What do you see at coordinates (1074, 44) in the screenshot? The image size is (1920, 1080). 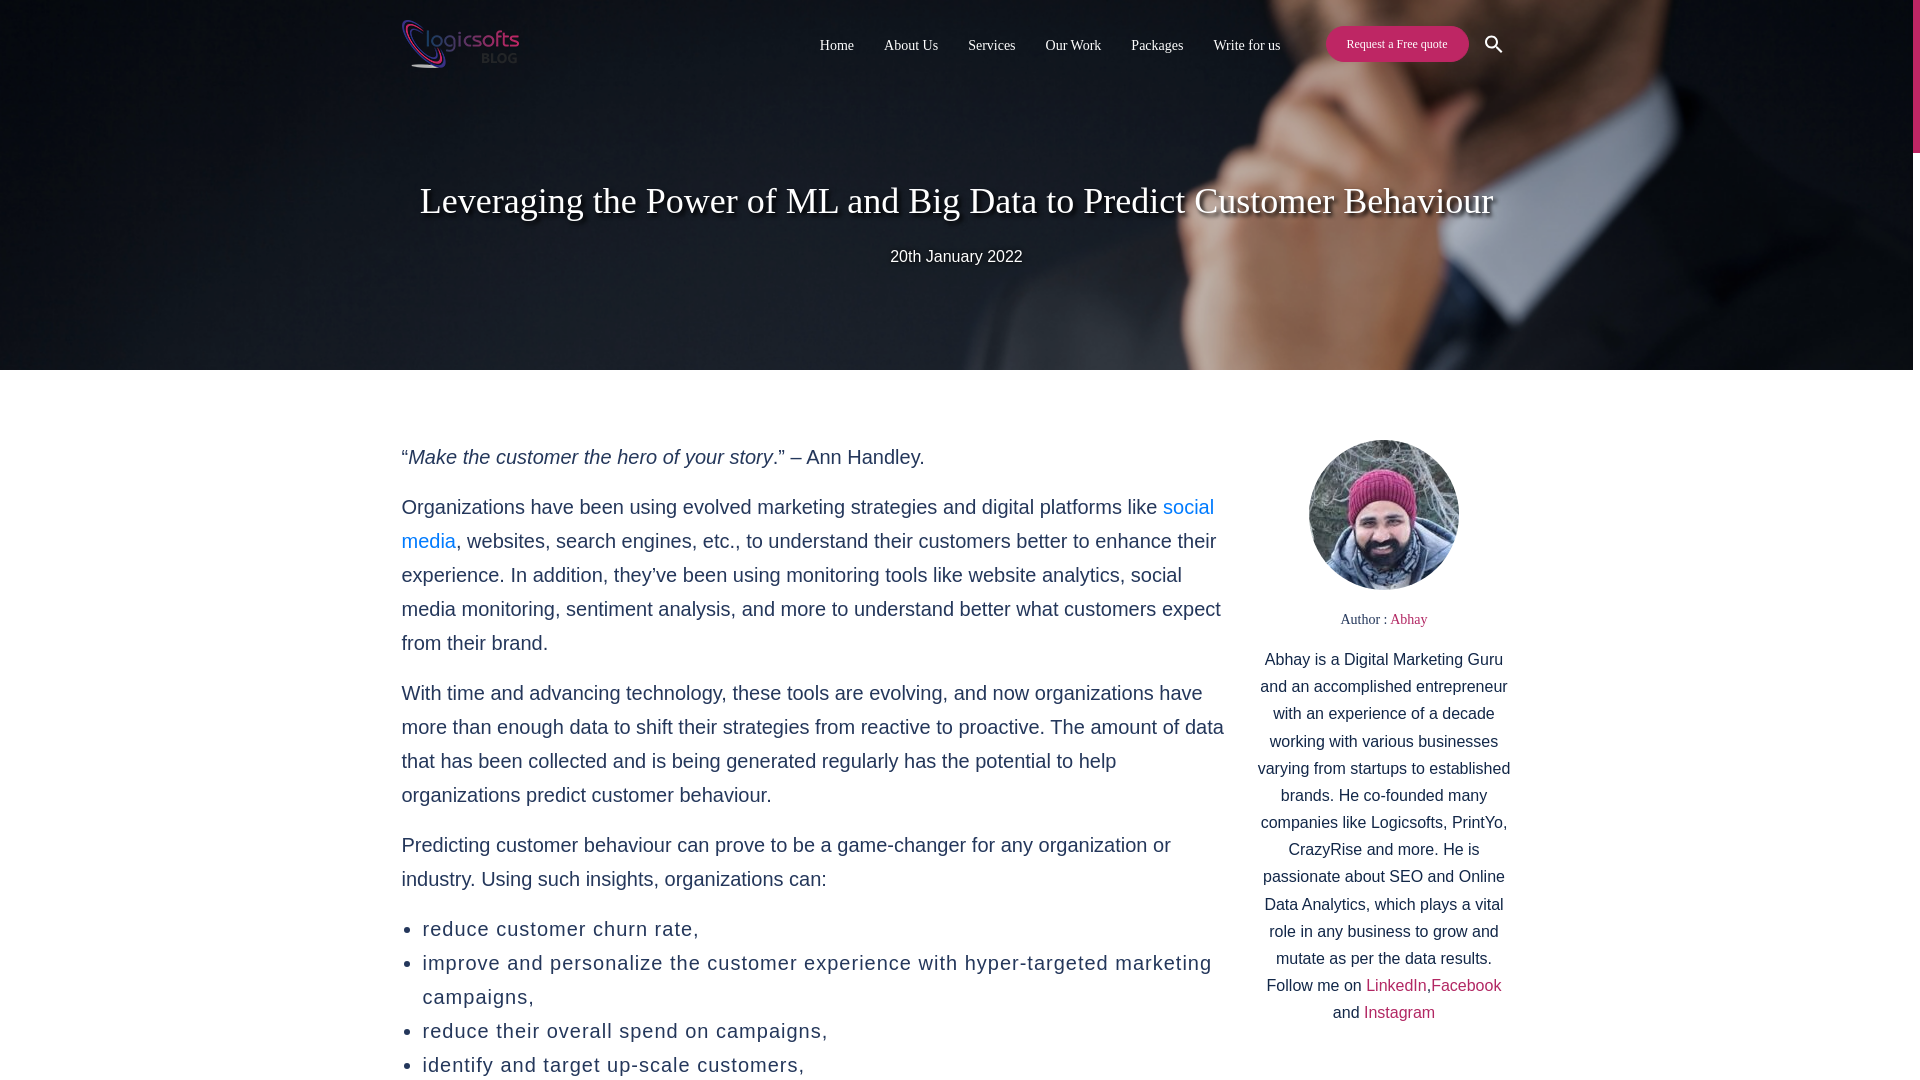 I see `Our Work` at bounding box center [1074, 44].